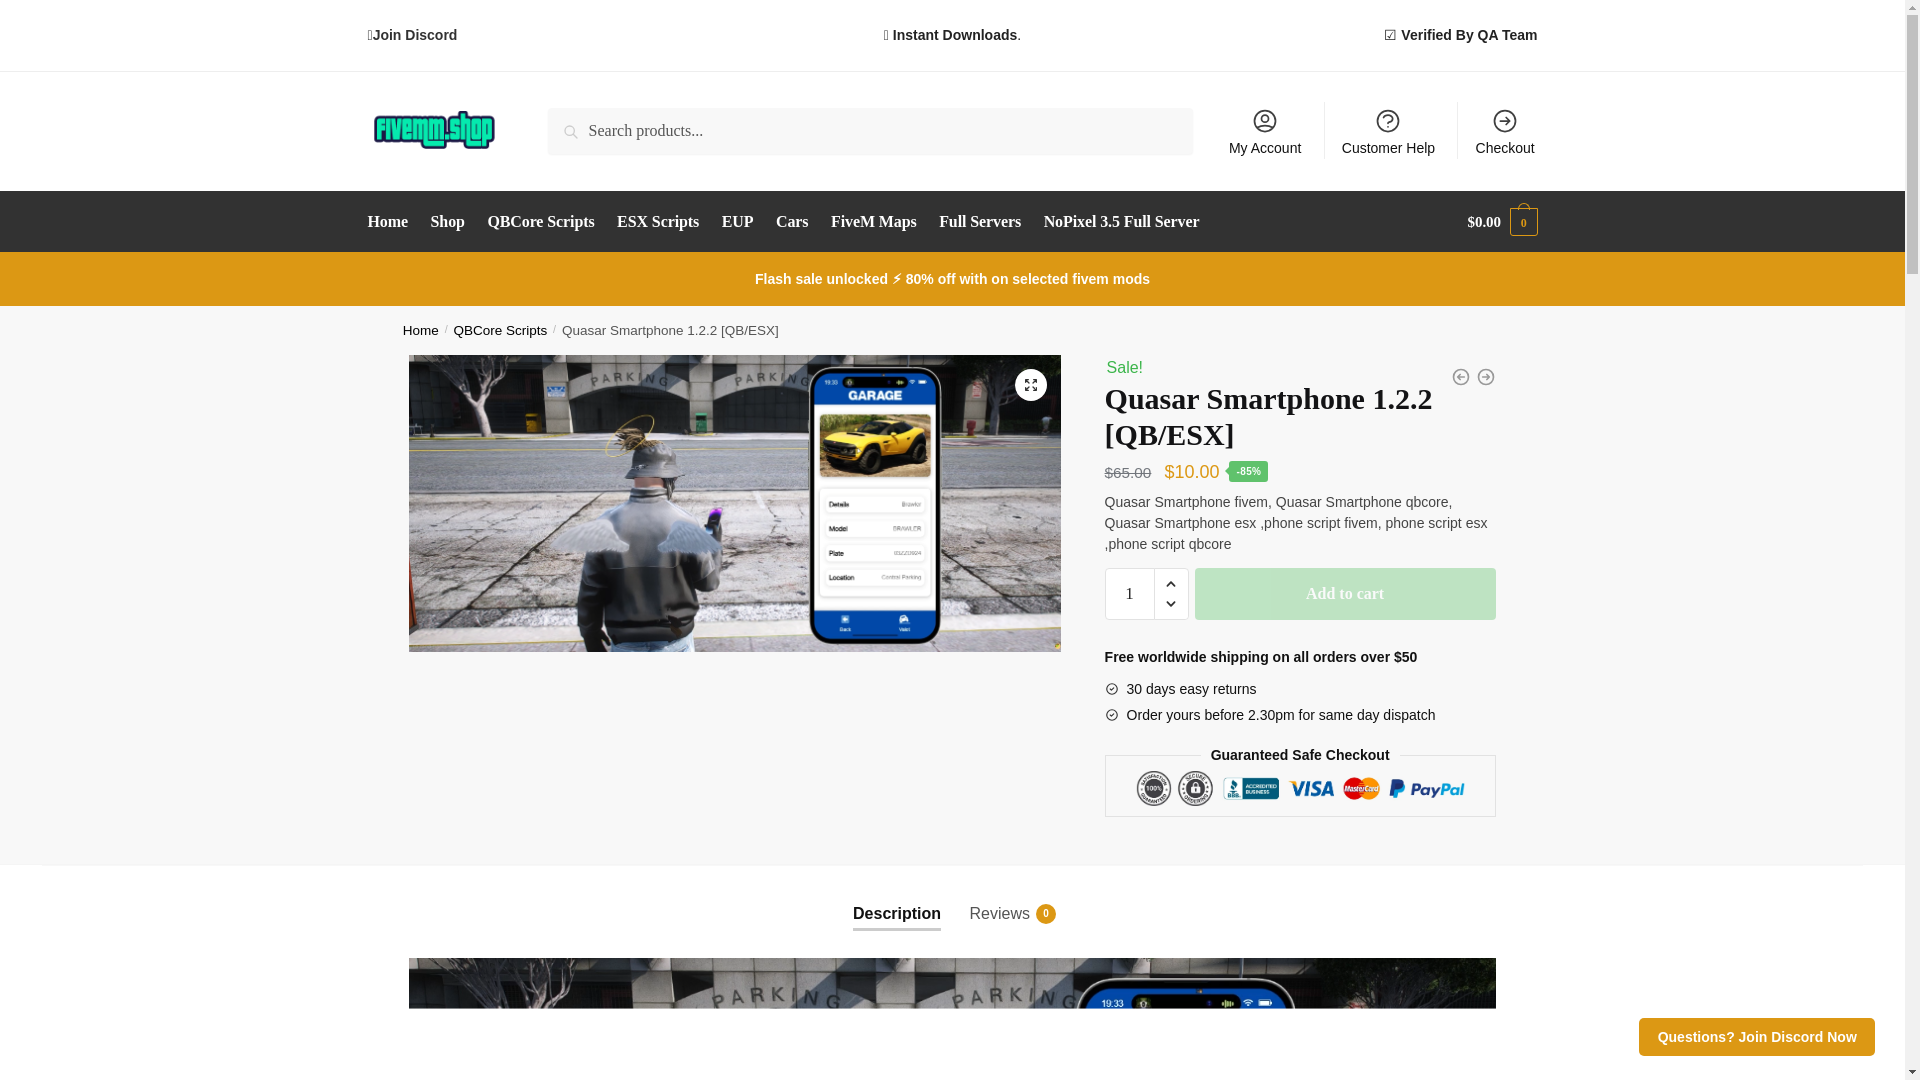  What do you see at coordinates (1757, 1037) in the screenshot?
I see `Questions? Join Discord Now` at bounding box center [1757, 1037].